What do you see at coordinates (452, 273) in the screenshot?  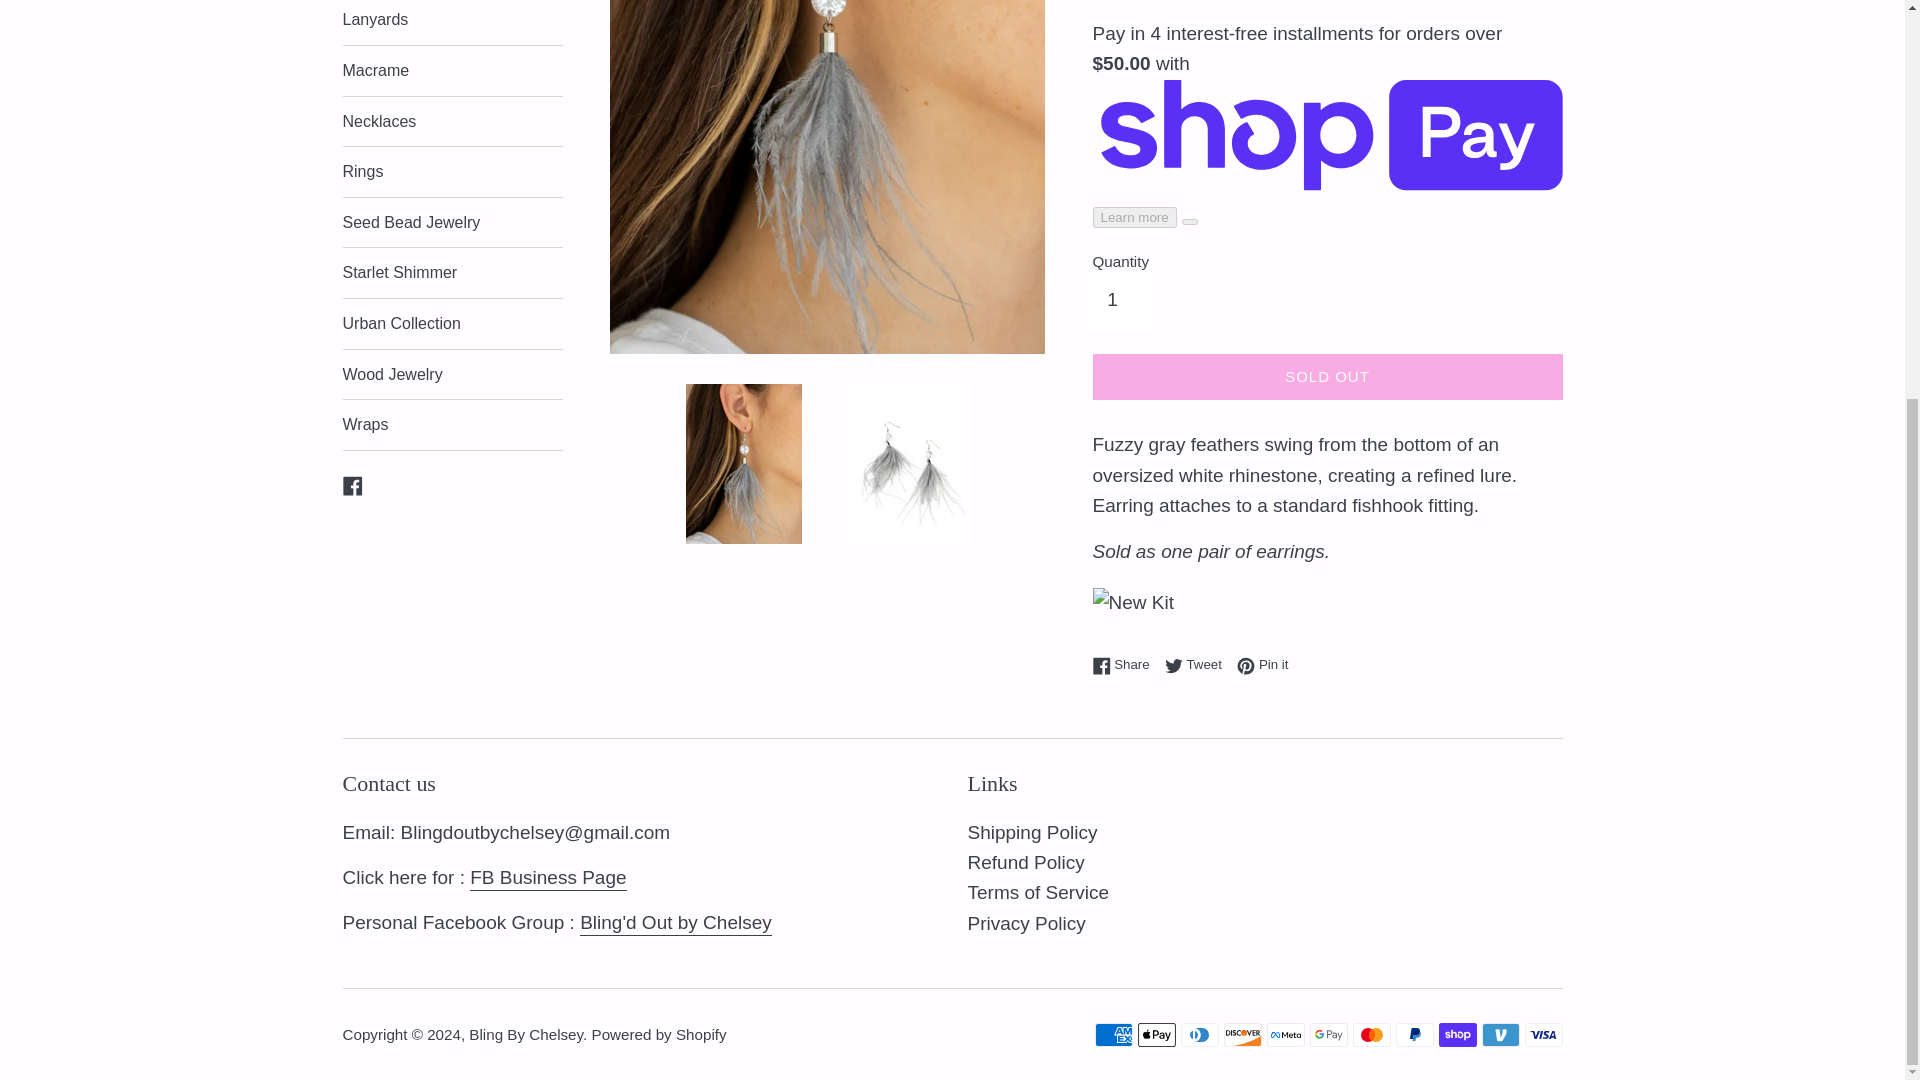 I see `Starlet Shimmer` at bounding box center [452, 273].